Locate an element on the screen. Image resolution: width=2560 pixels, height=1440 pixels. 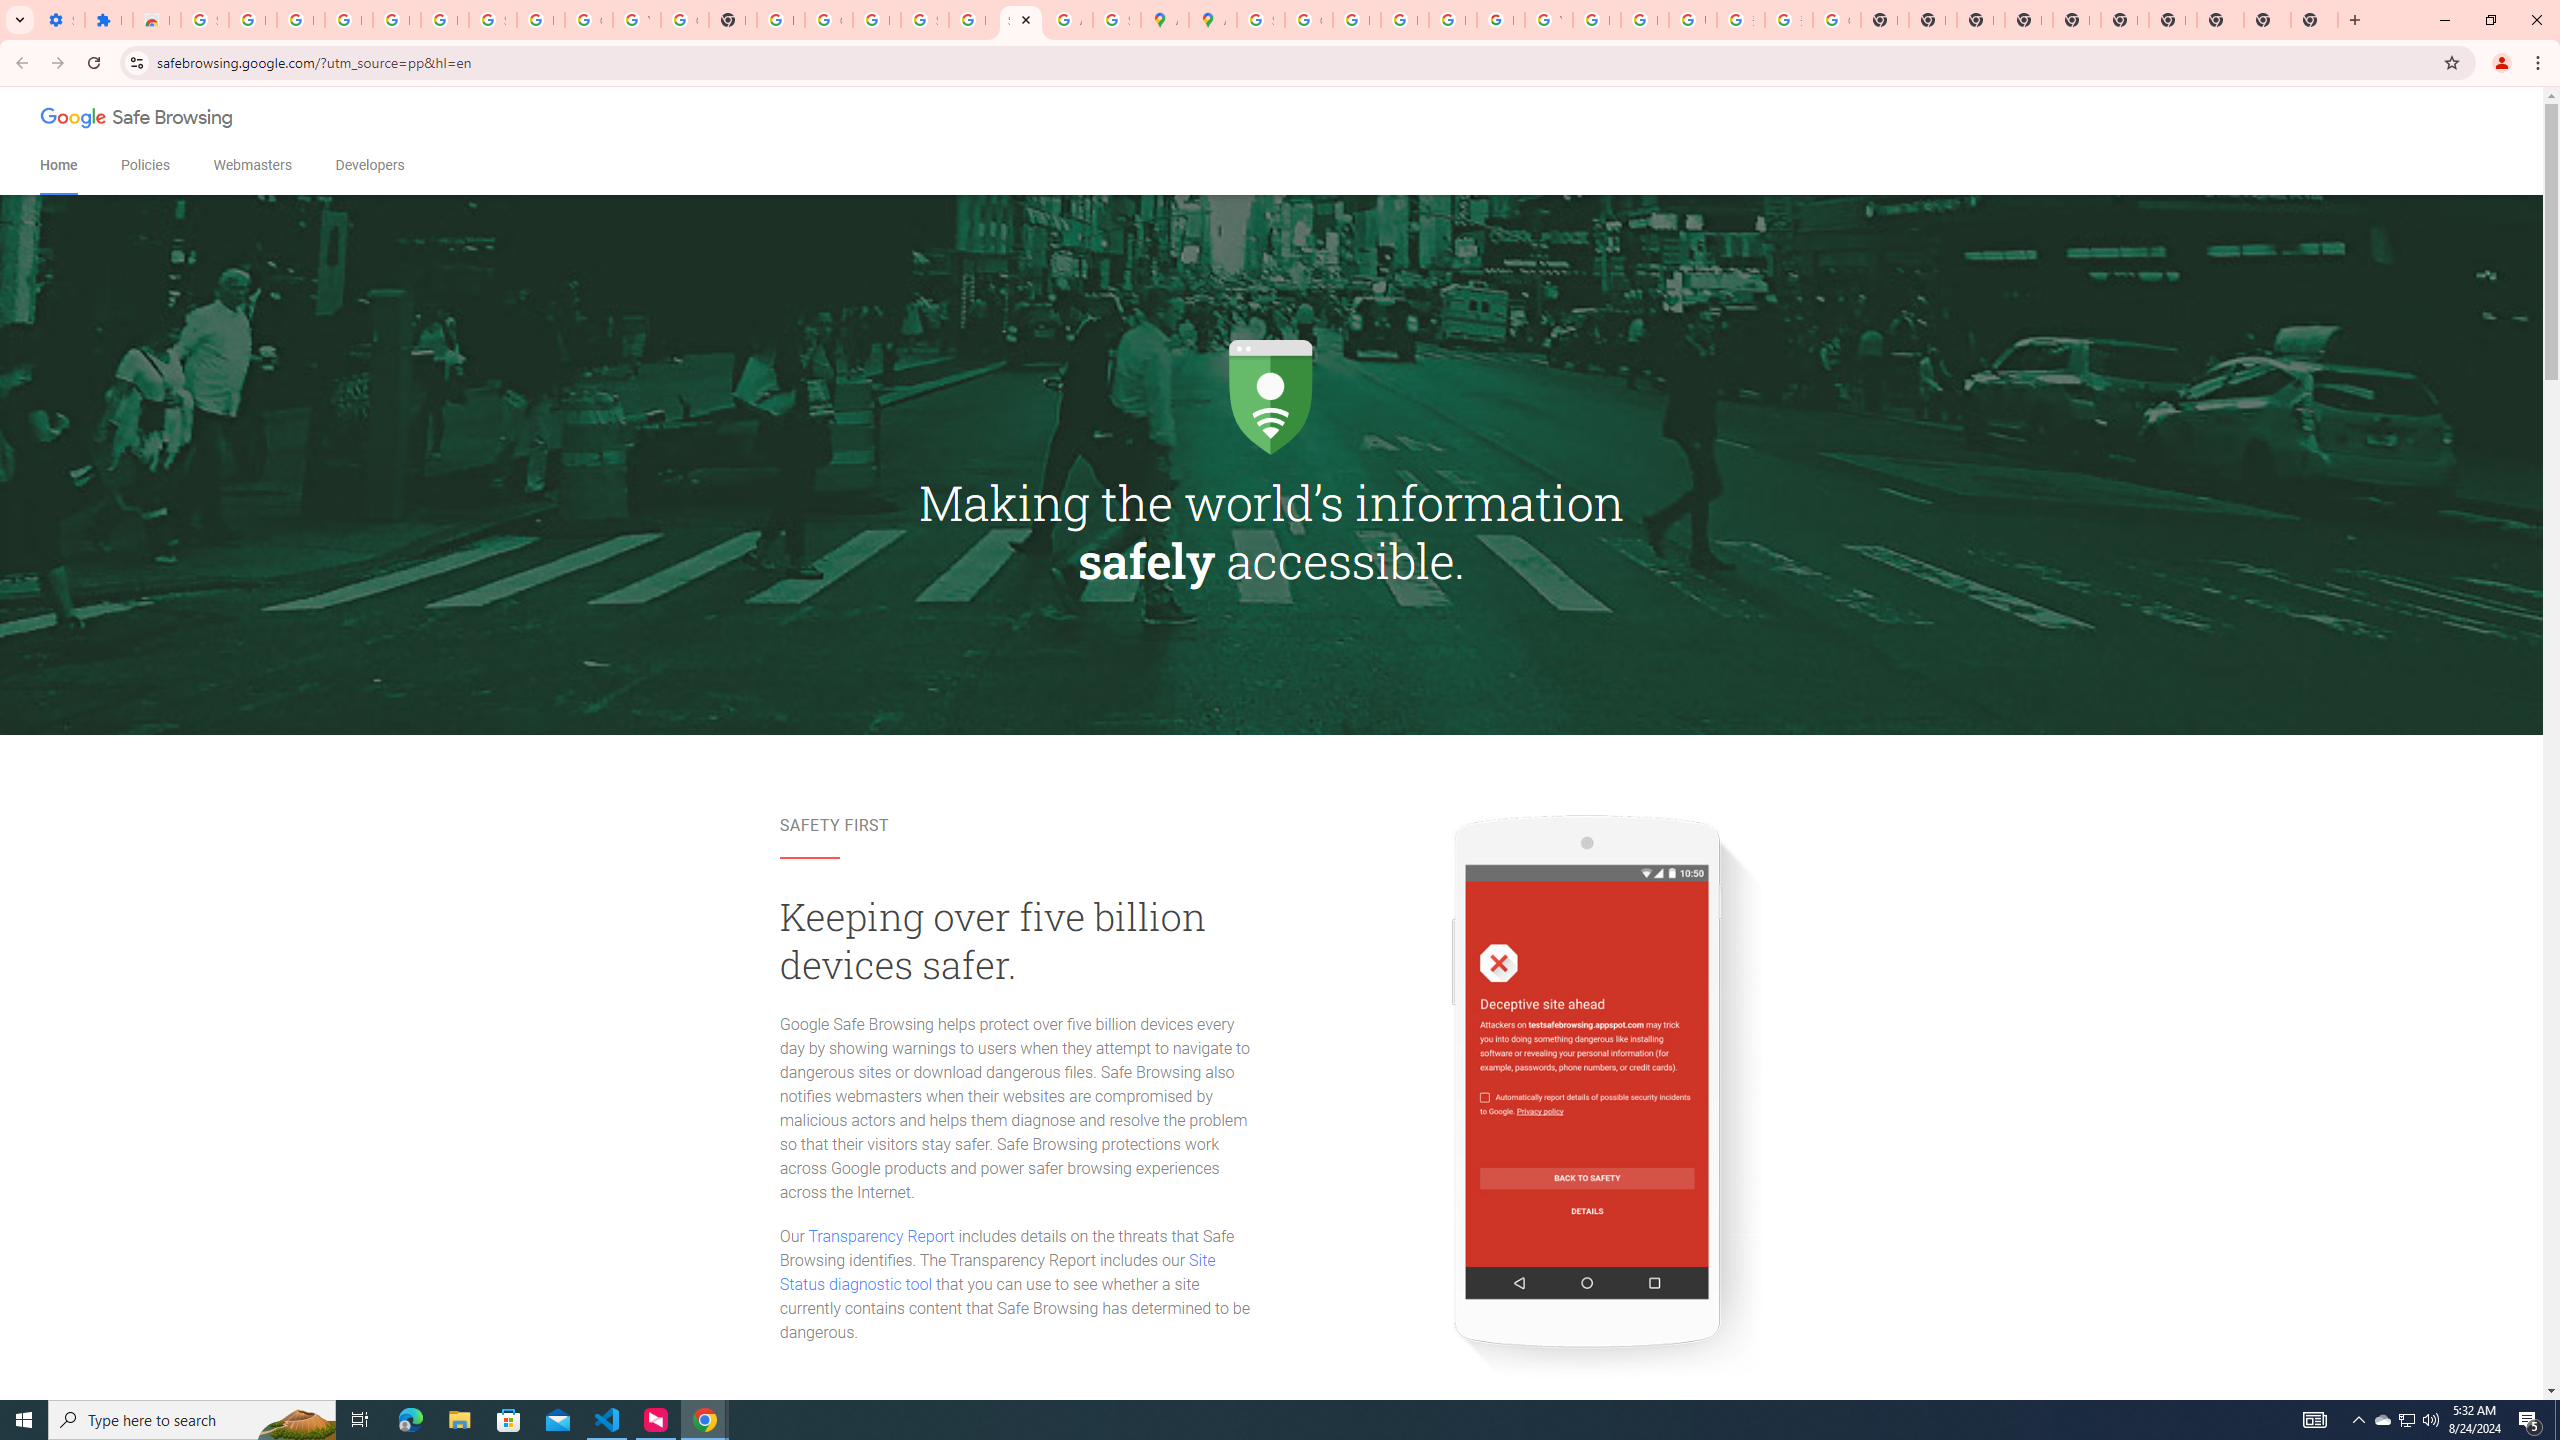
https://scholar.google.com/ is located at coordinates (780, 20).